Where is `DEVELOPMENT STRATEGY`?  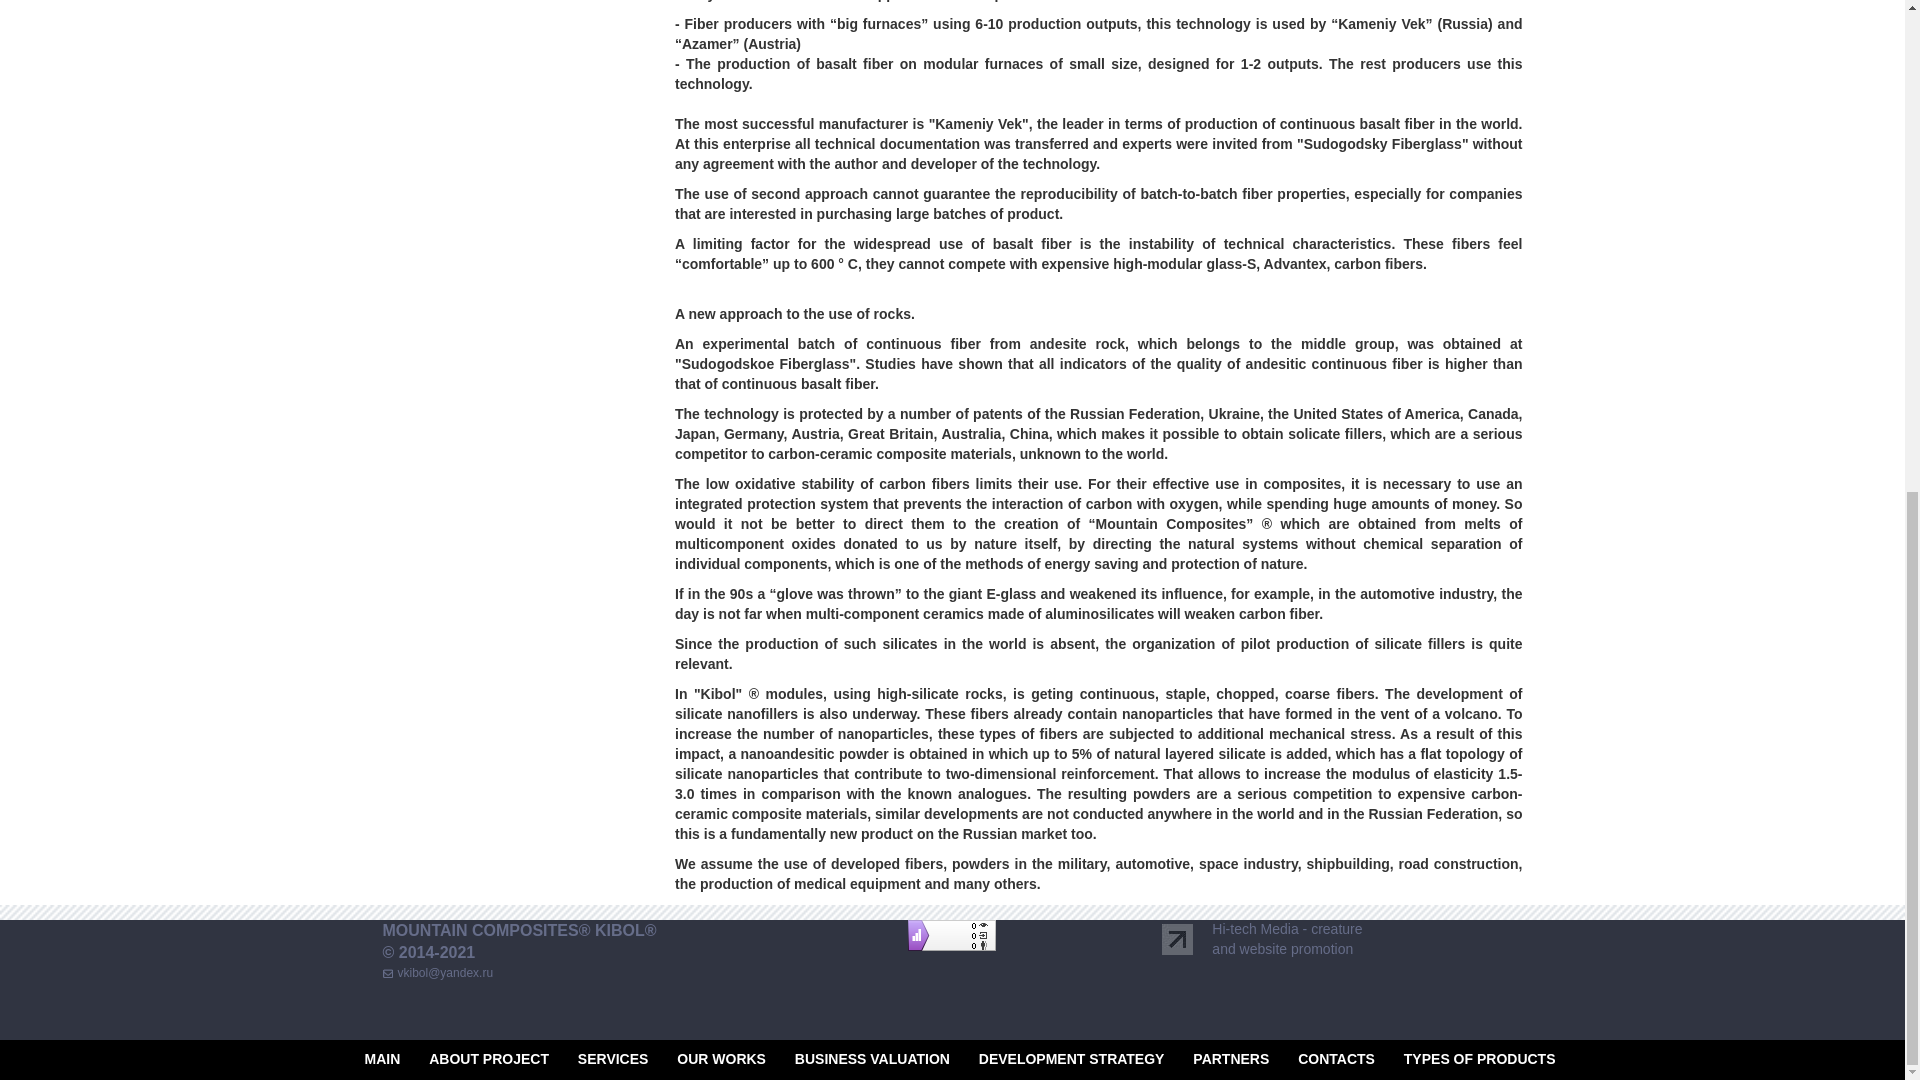
DEVELOPMENT STRATEGY is located at coordinates (1072, 1058).